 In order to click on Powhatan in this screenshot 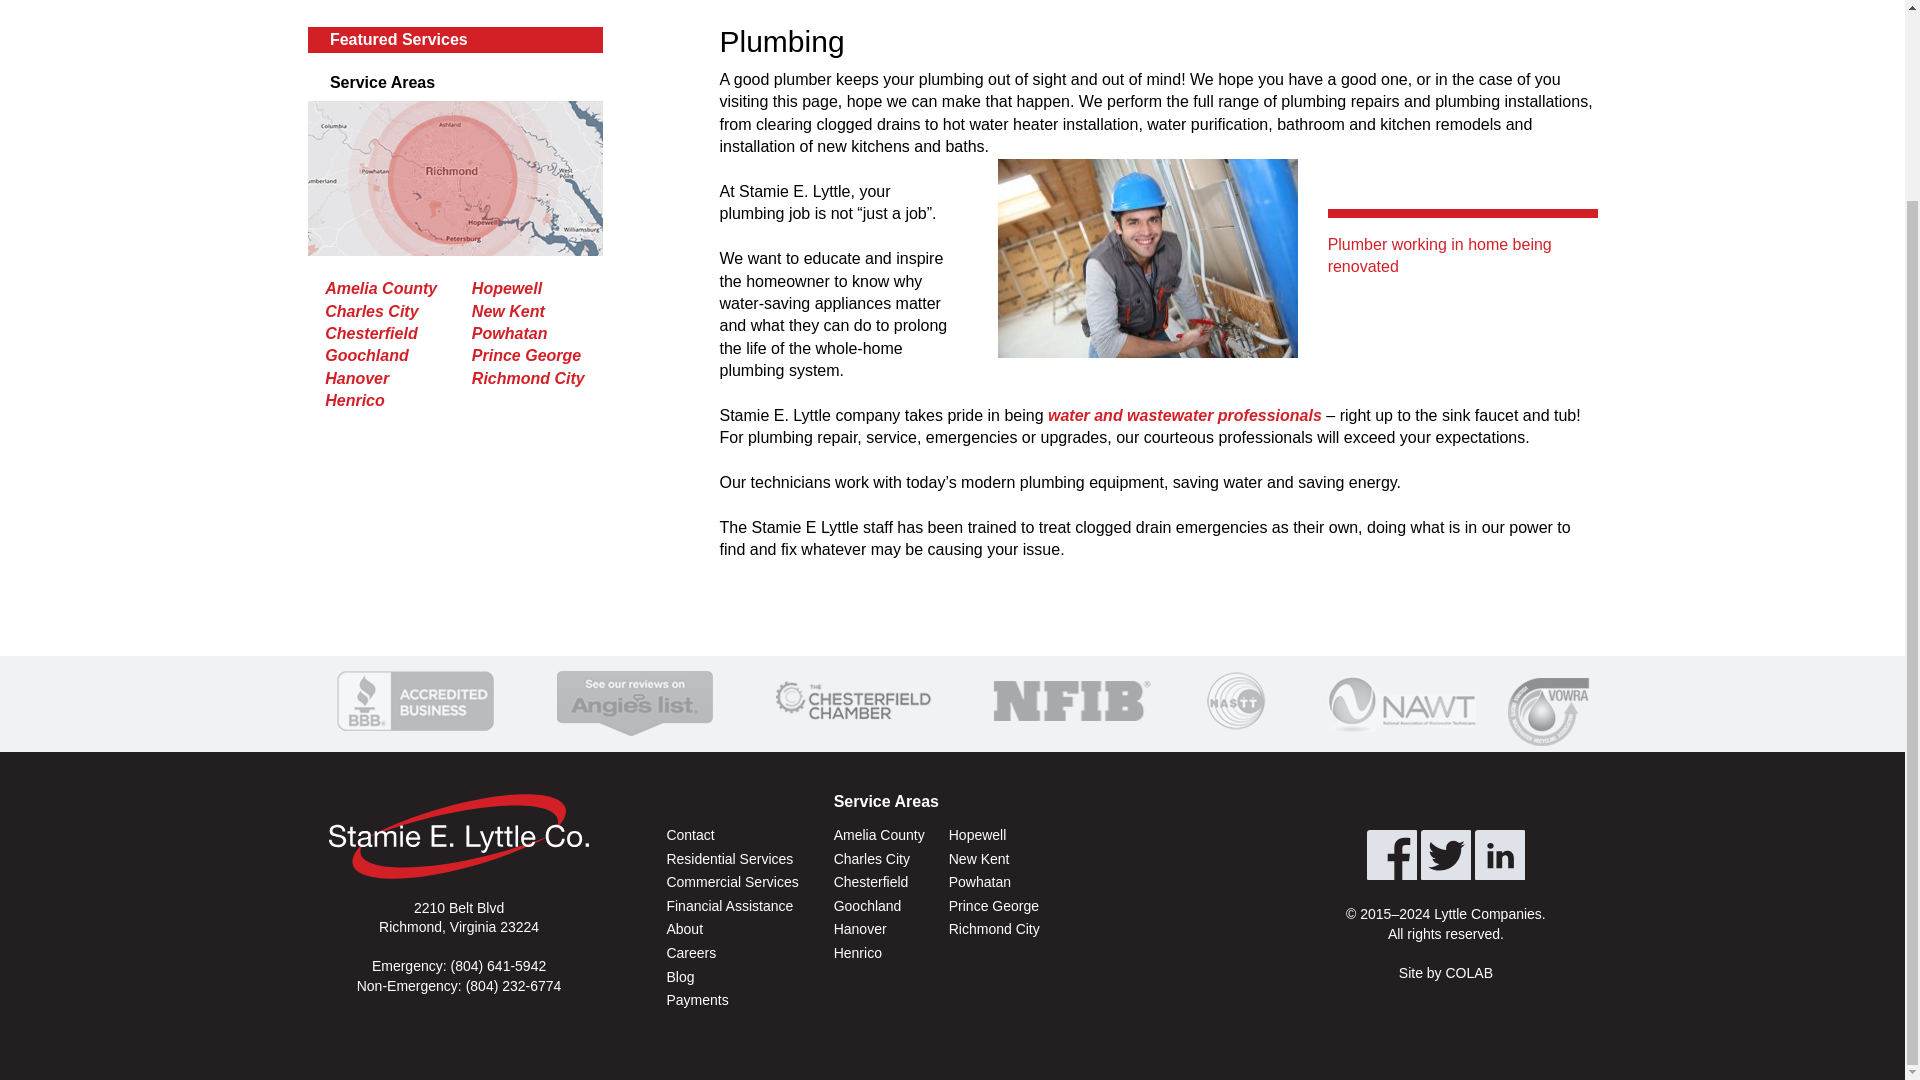, I will do `click(510, 334)`.